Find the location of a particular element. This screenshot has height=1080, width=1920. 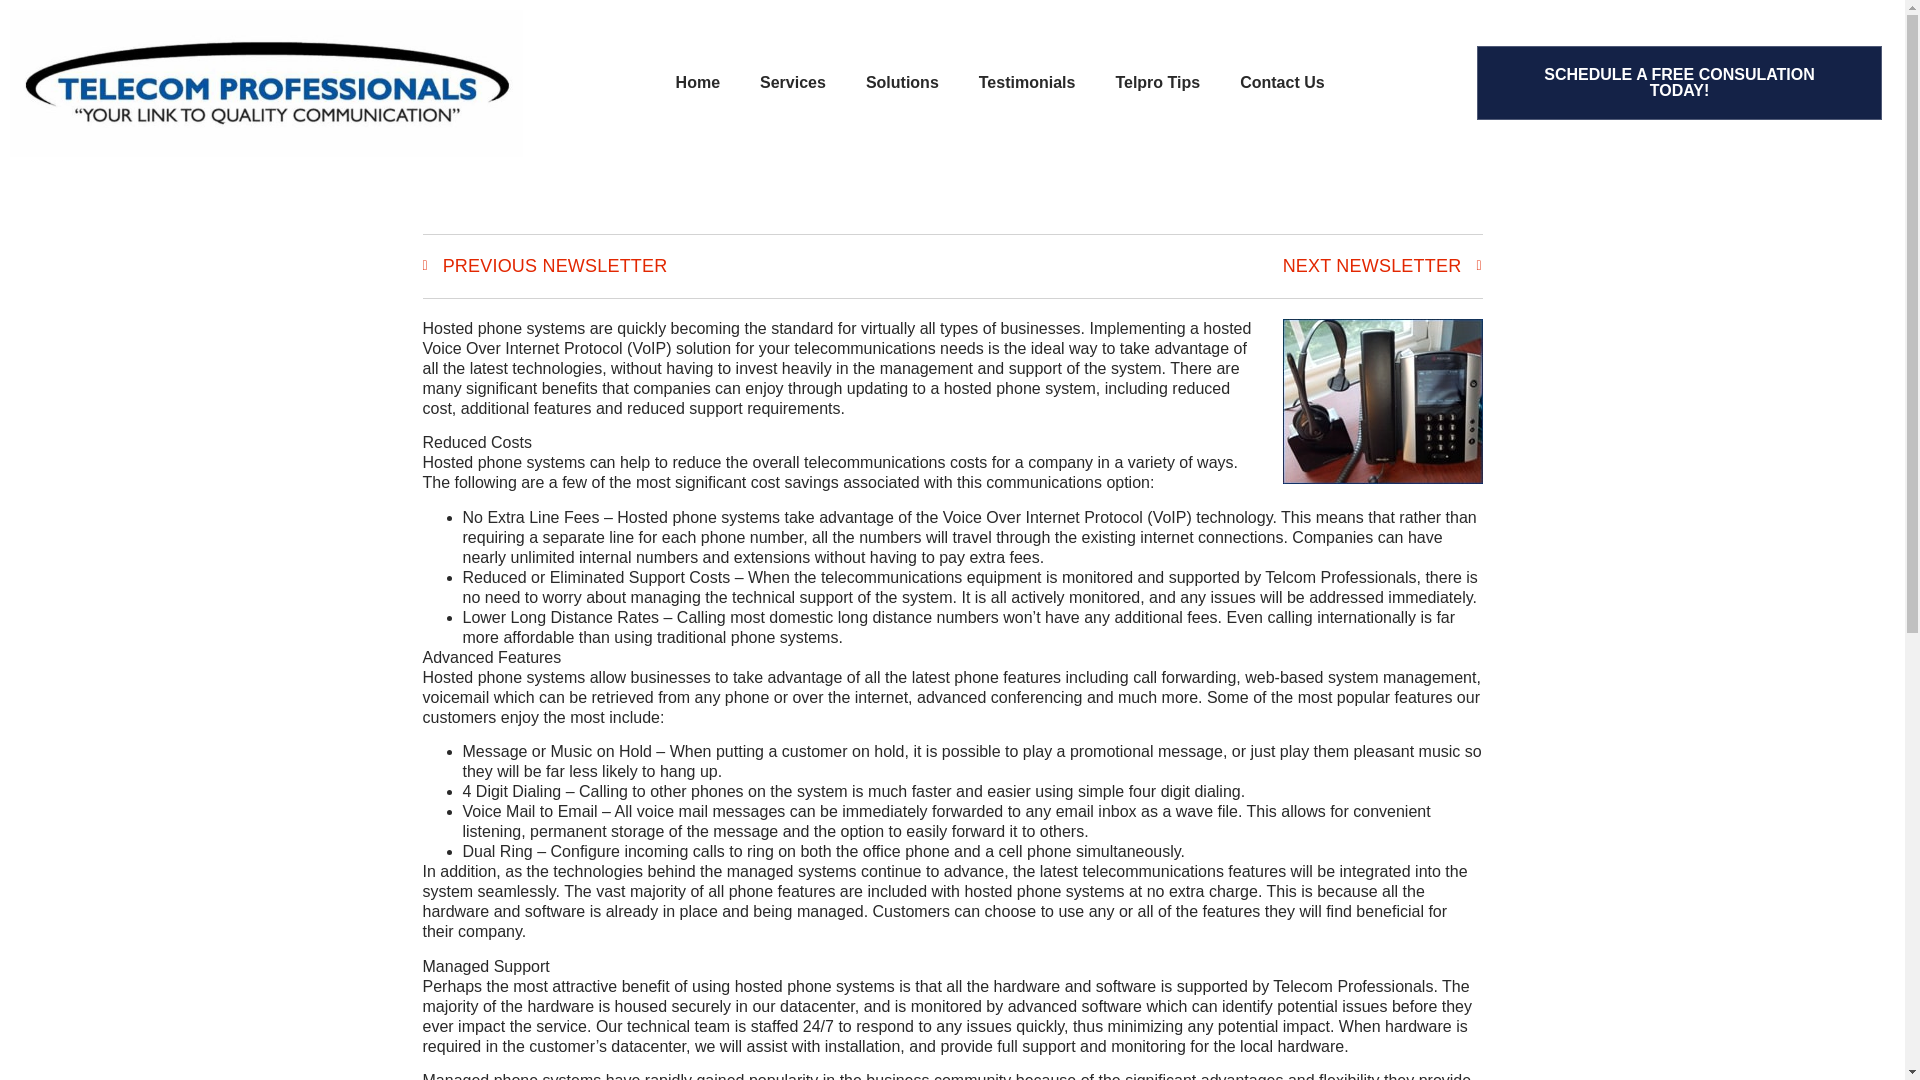

Home is located at coordinates (698, 82).